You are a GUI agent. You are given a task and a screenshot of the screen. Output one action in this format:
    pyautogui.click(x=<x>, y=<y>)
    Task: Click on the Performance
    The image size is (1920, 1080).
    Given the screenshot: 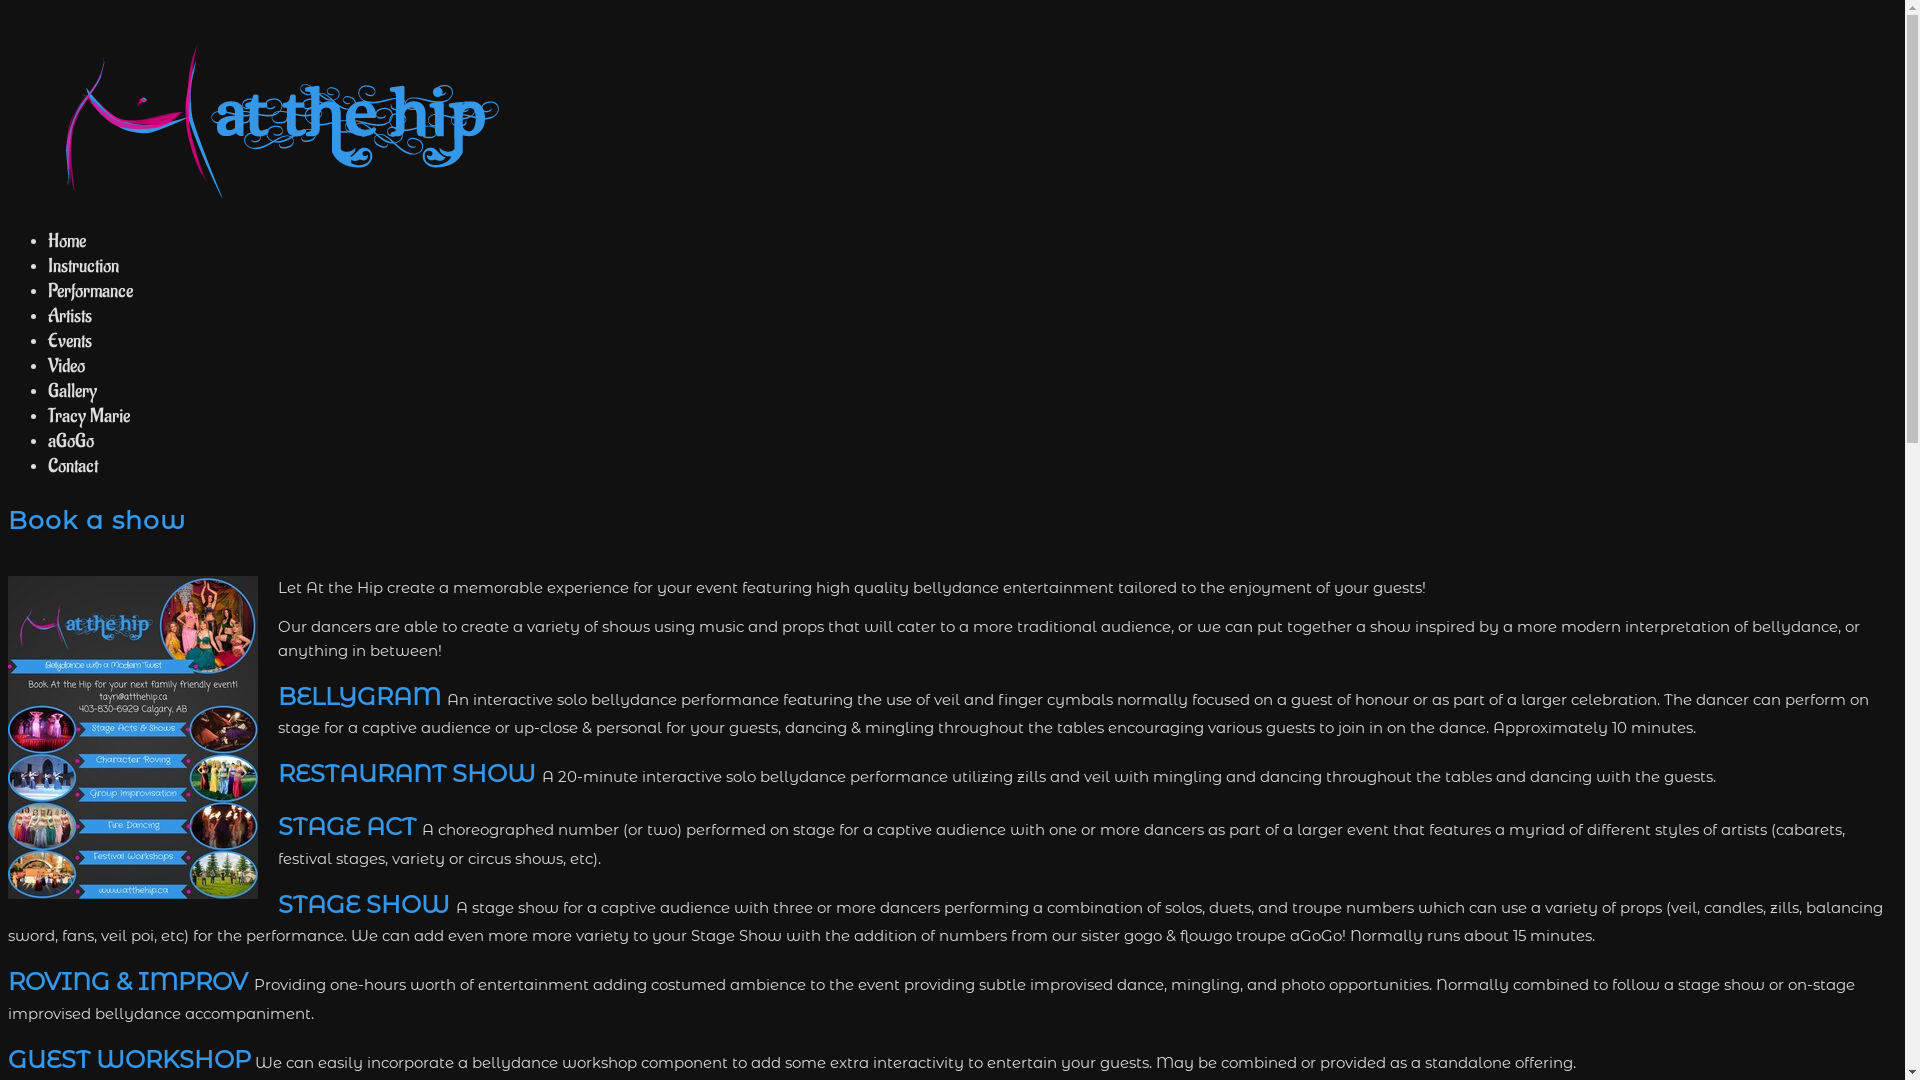 What is the action you would take?
    pyautogui.click(x=90, y=291)
    